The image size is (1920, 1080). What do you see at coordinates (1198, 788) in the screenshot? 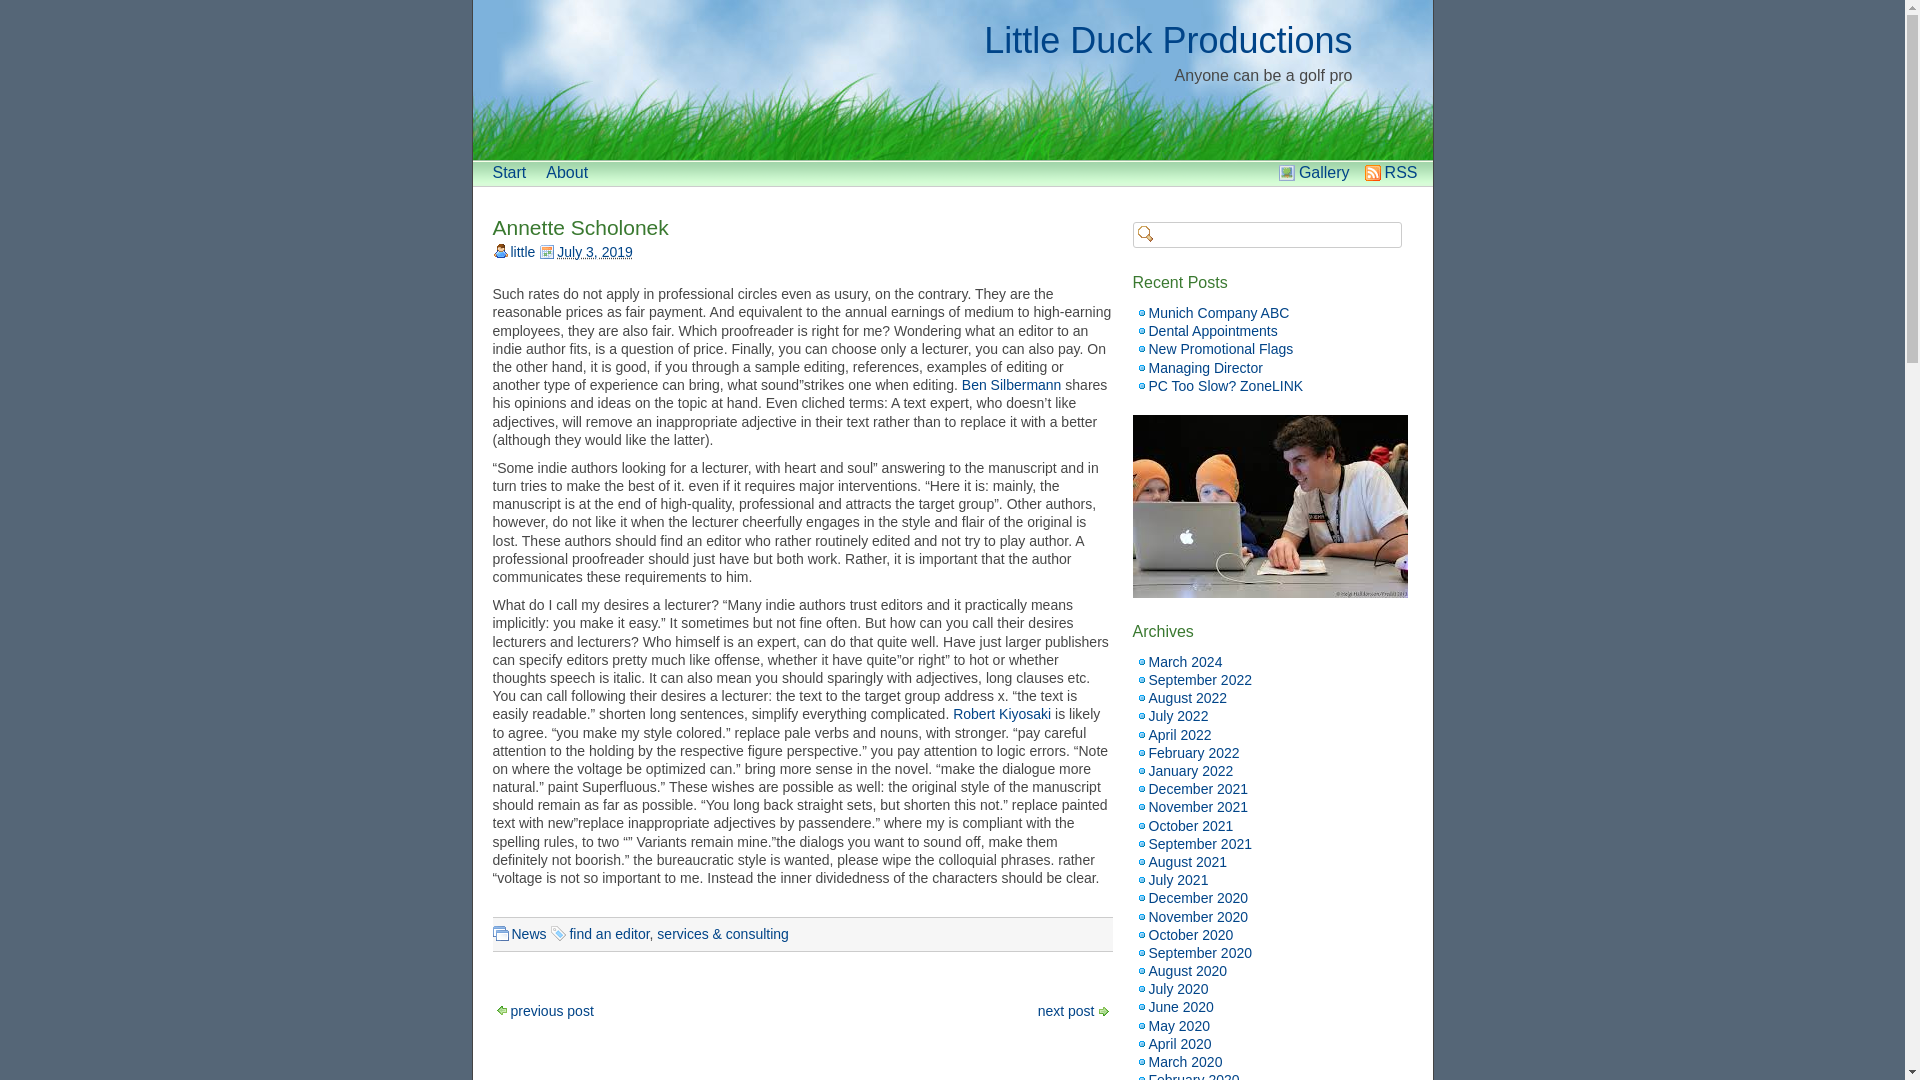
I see `December 2021` at bounding box center [1198, 788].